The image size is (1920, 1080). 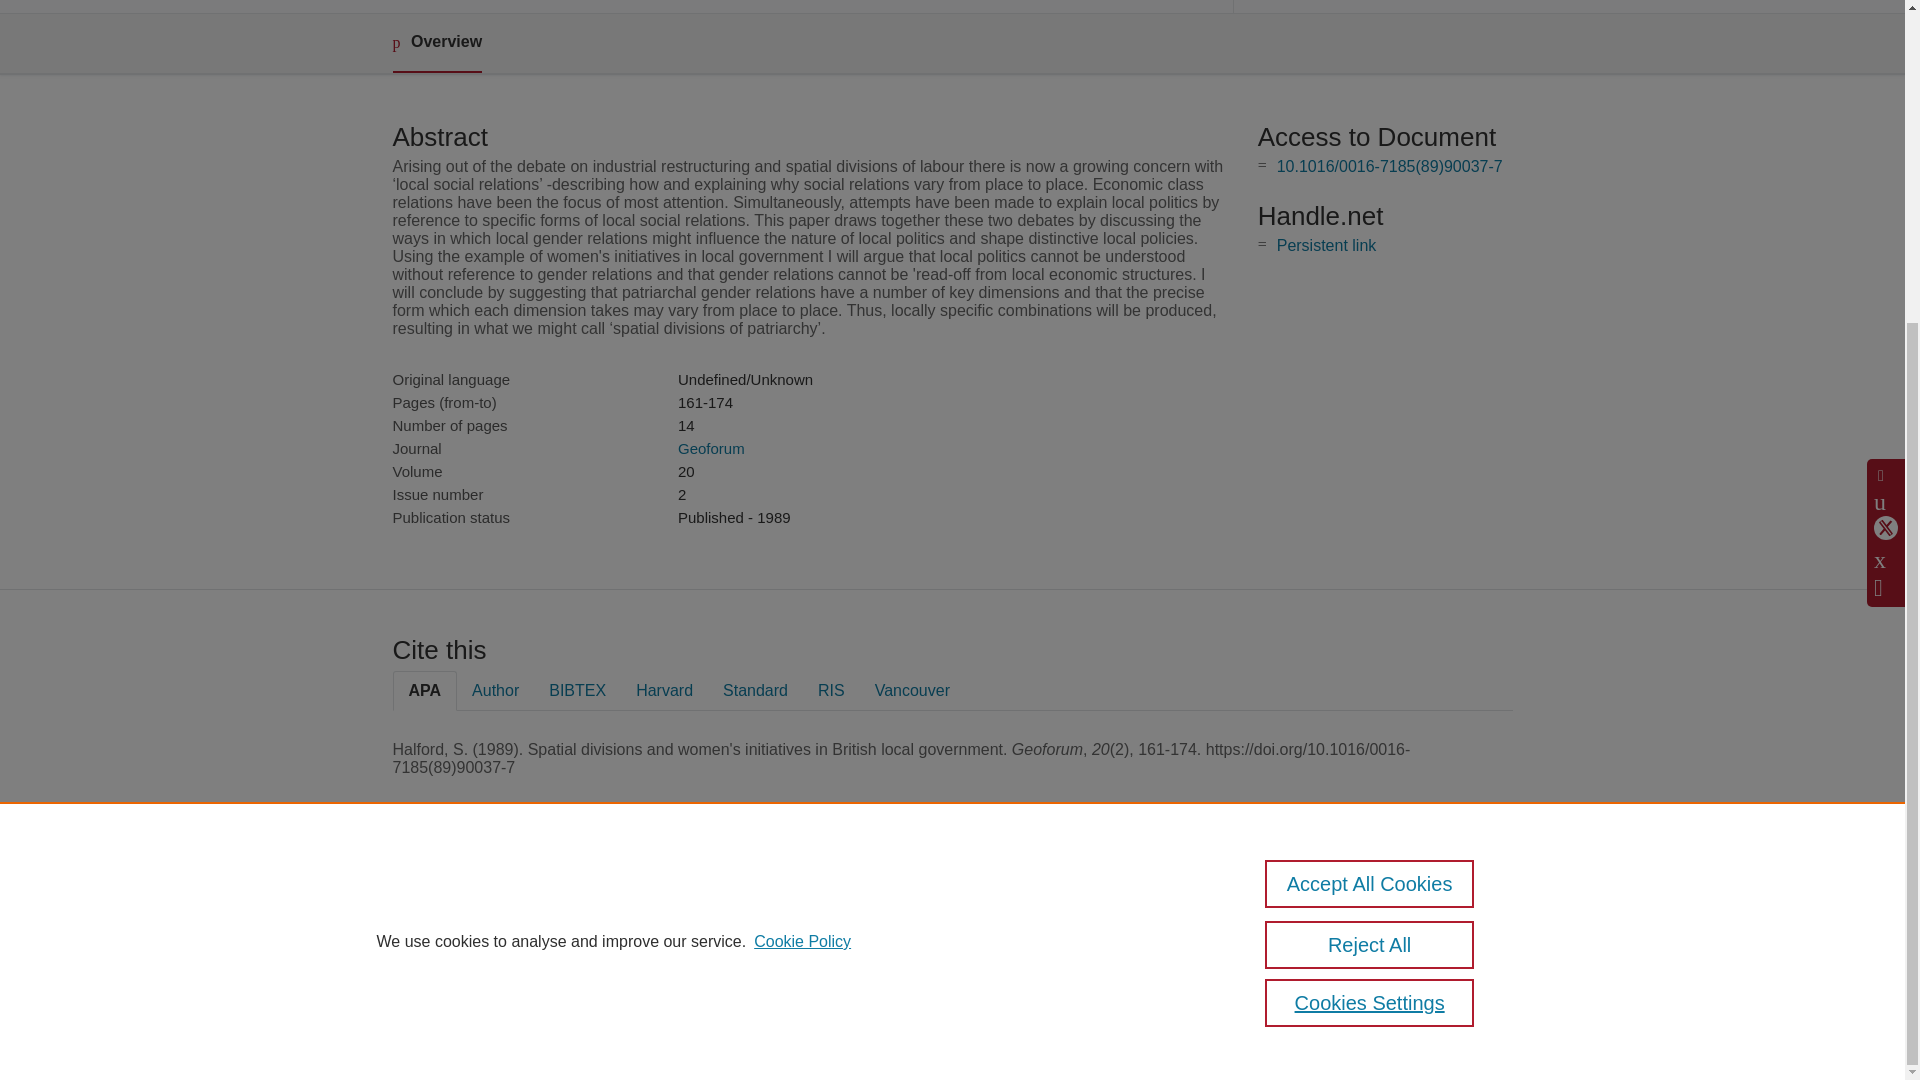 I want to click on use of cookies, so click(x=1050, y=976).